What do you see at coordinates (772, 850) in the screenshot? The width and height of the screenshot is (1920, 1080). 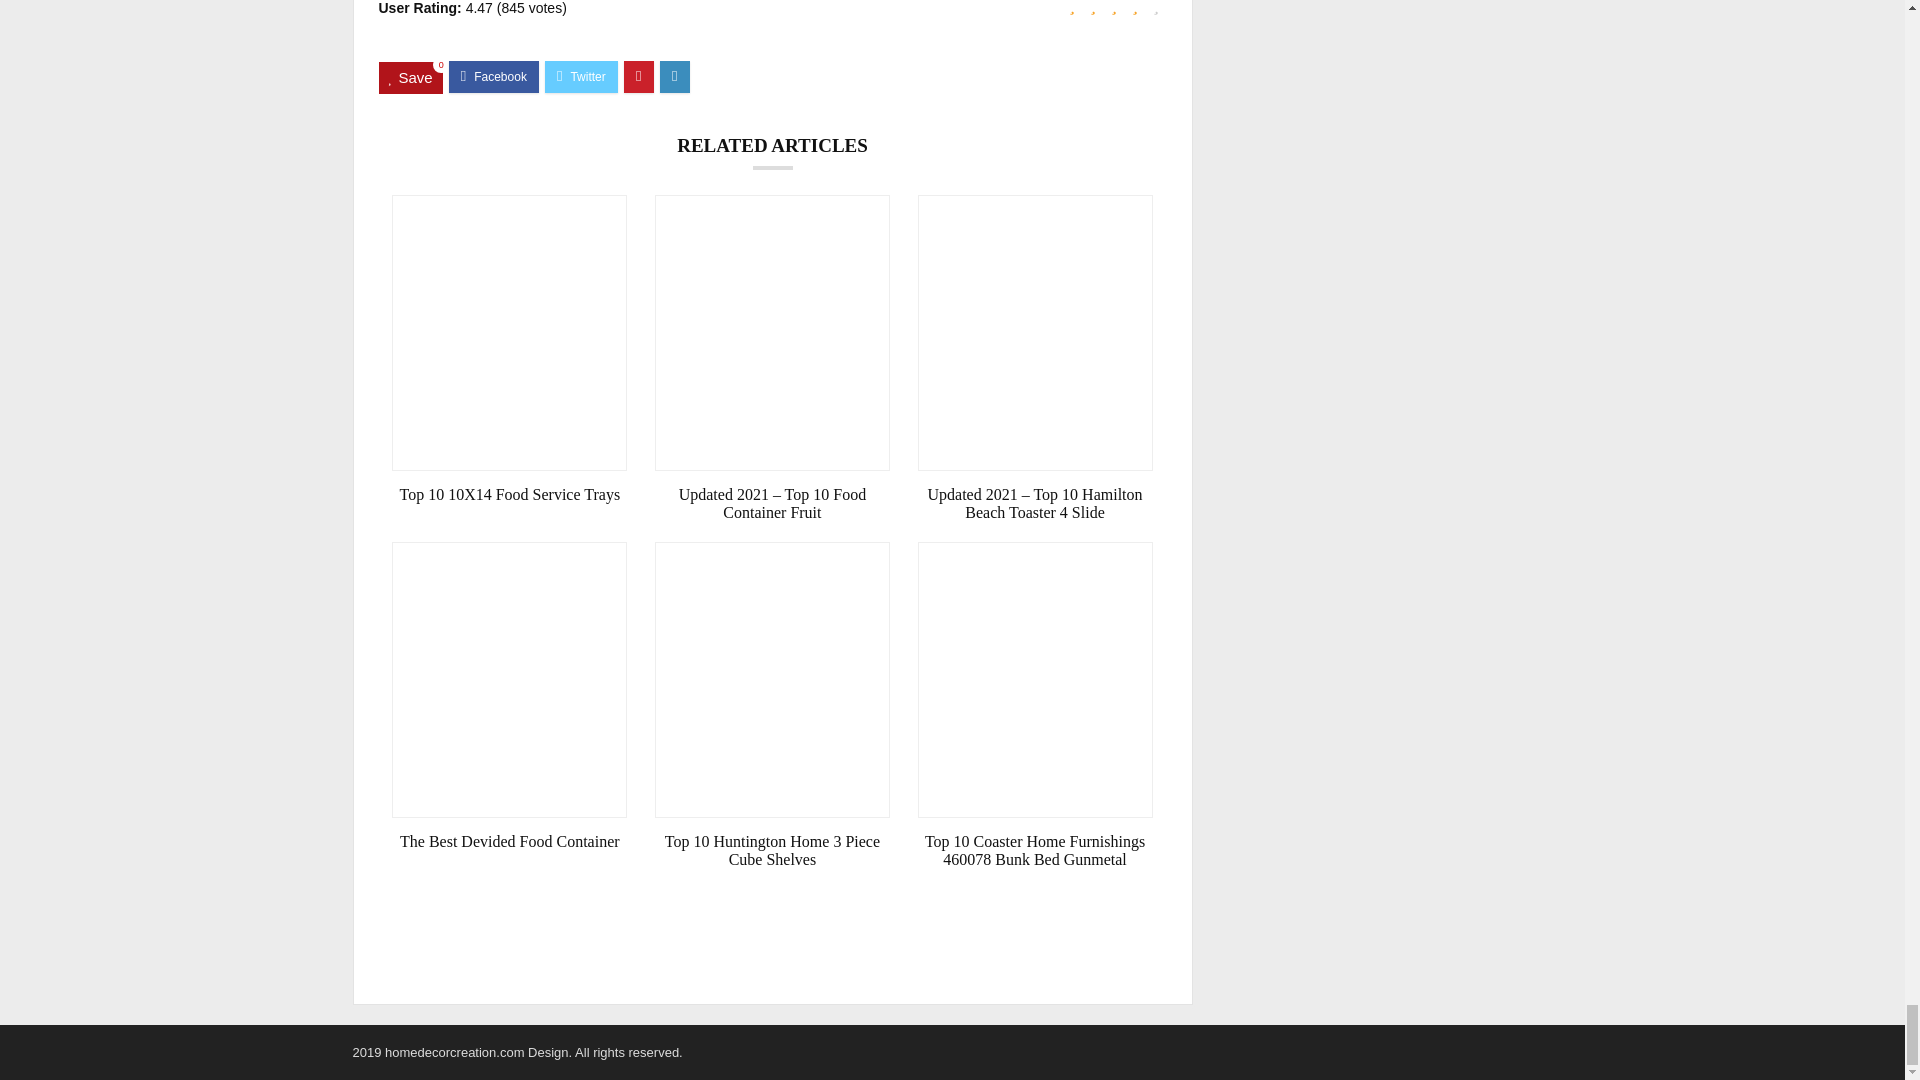 I see `Top 10 Huntington Home 3 Piece Cube Shelves` at bounding box center [772, 850].